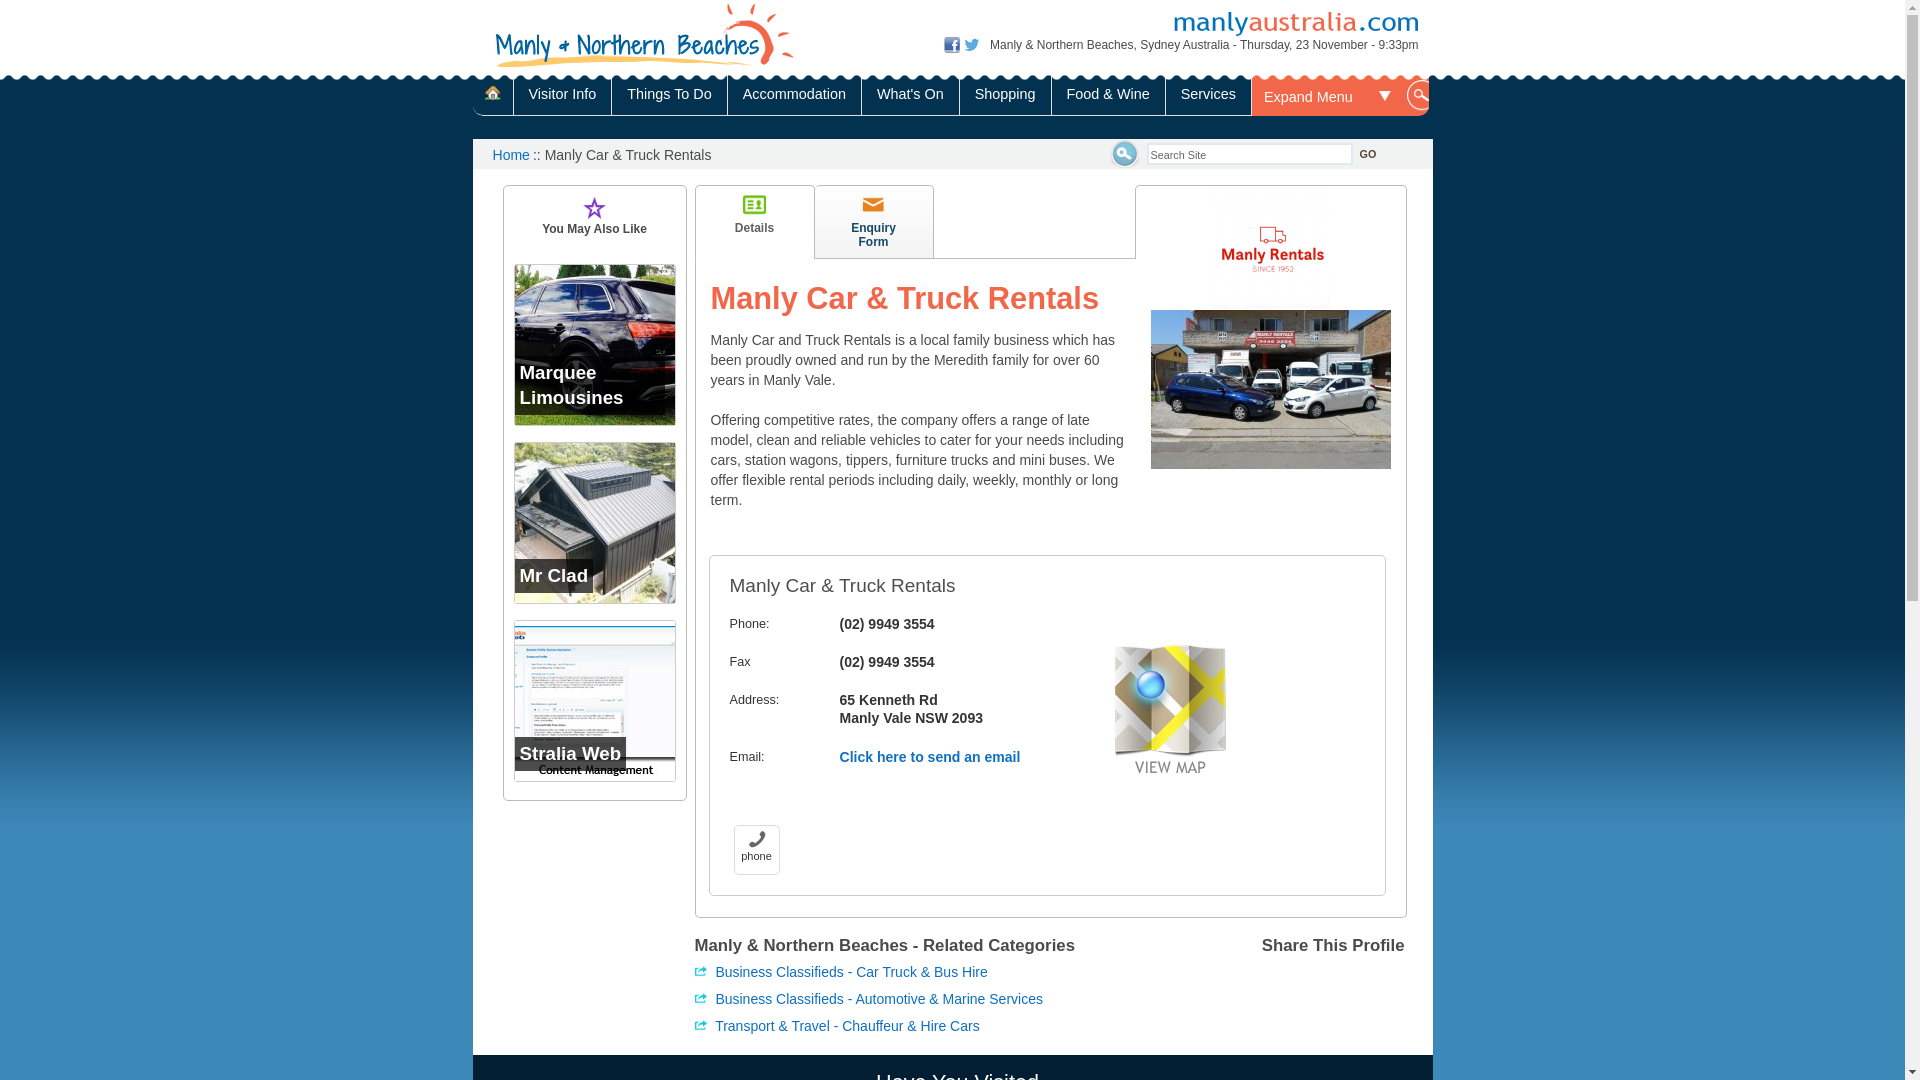 The height and width of the screenshot is (1080, 1920). What do you see at coordinates (794, 96) in the screenshot?
I see `Accommodation` at bounding box center [794, 96].